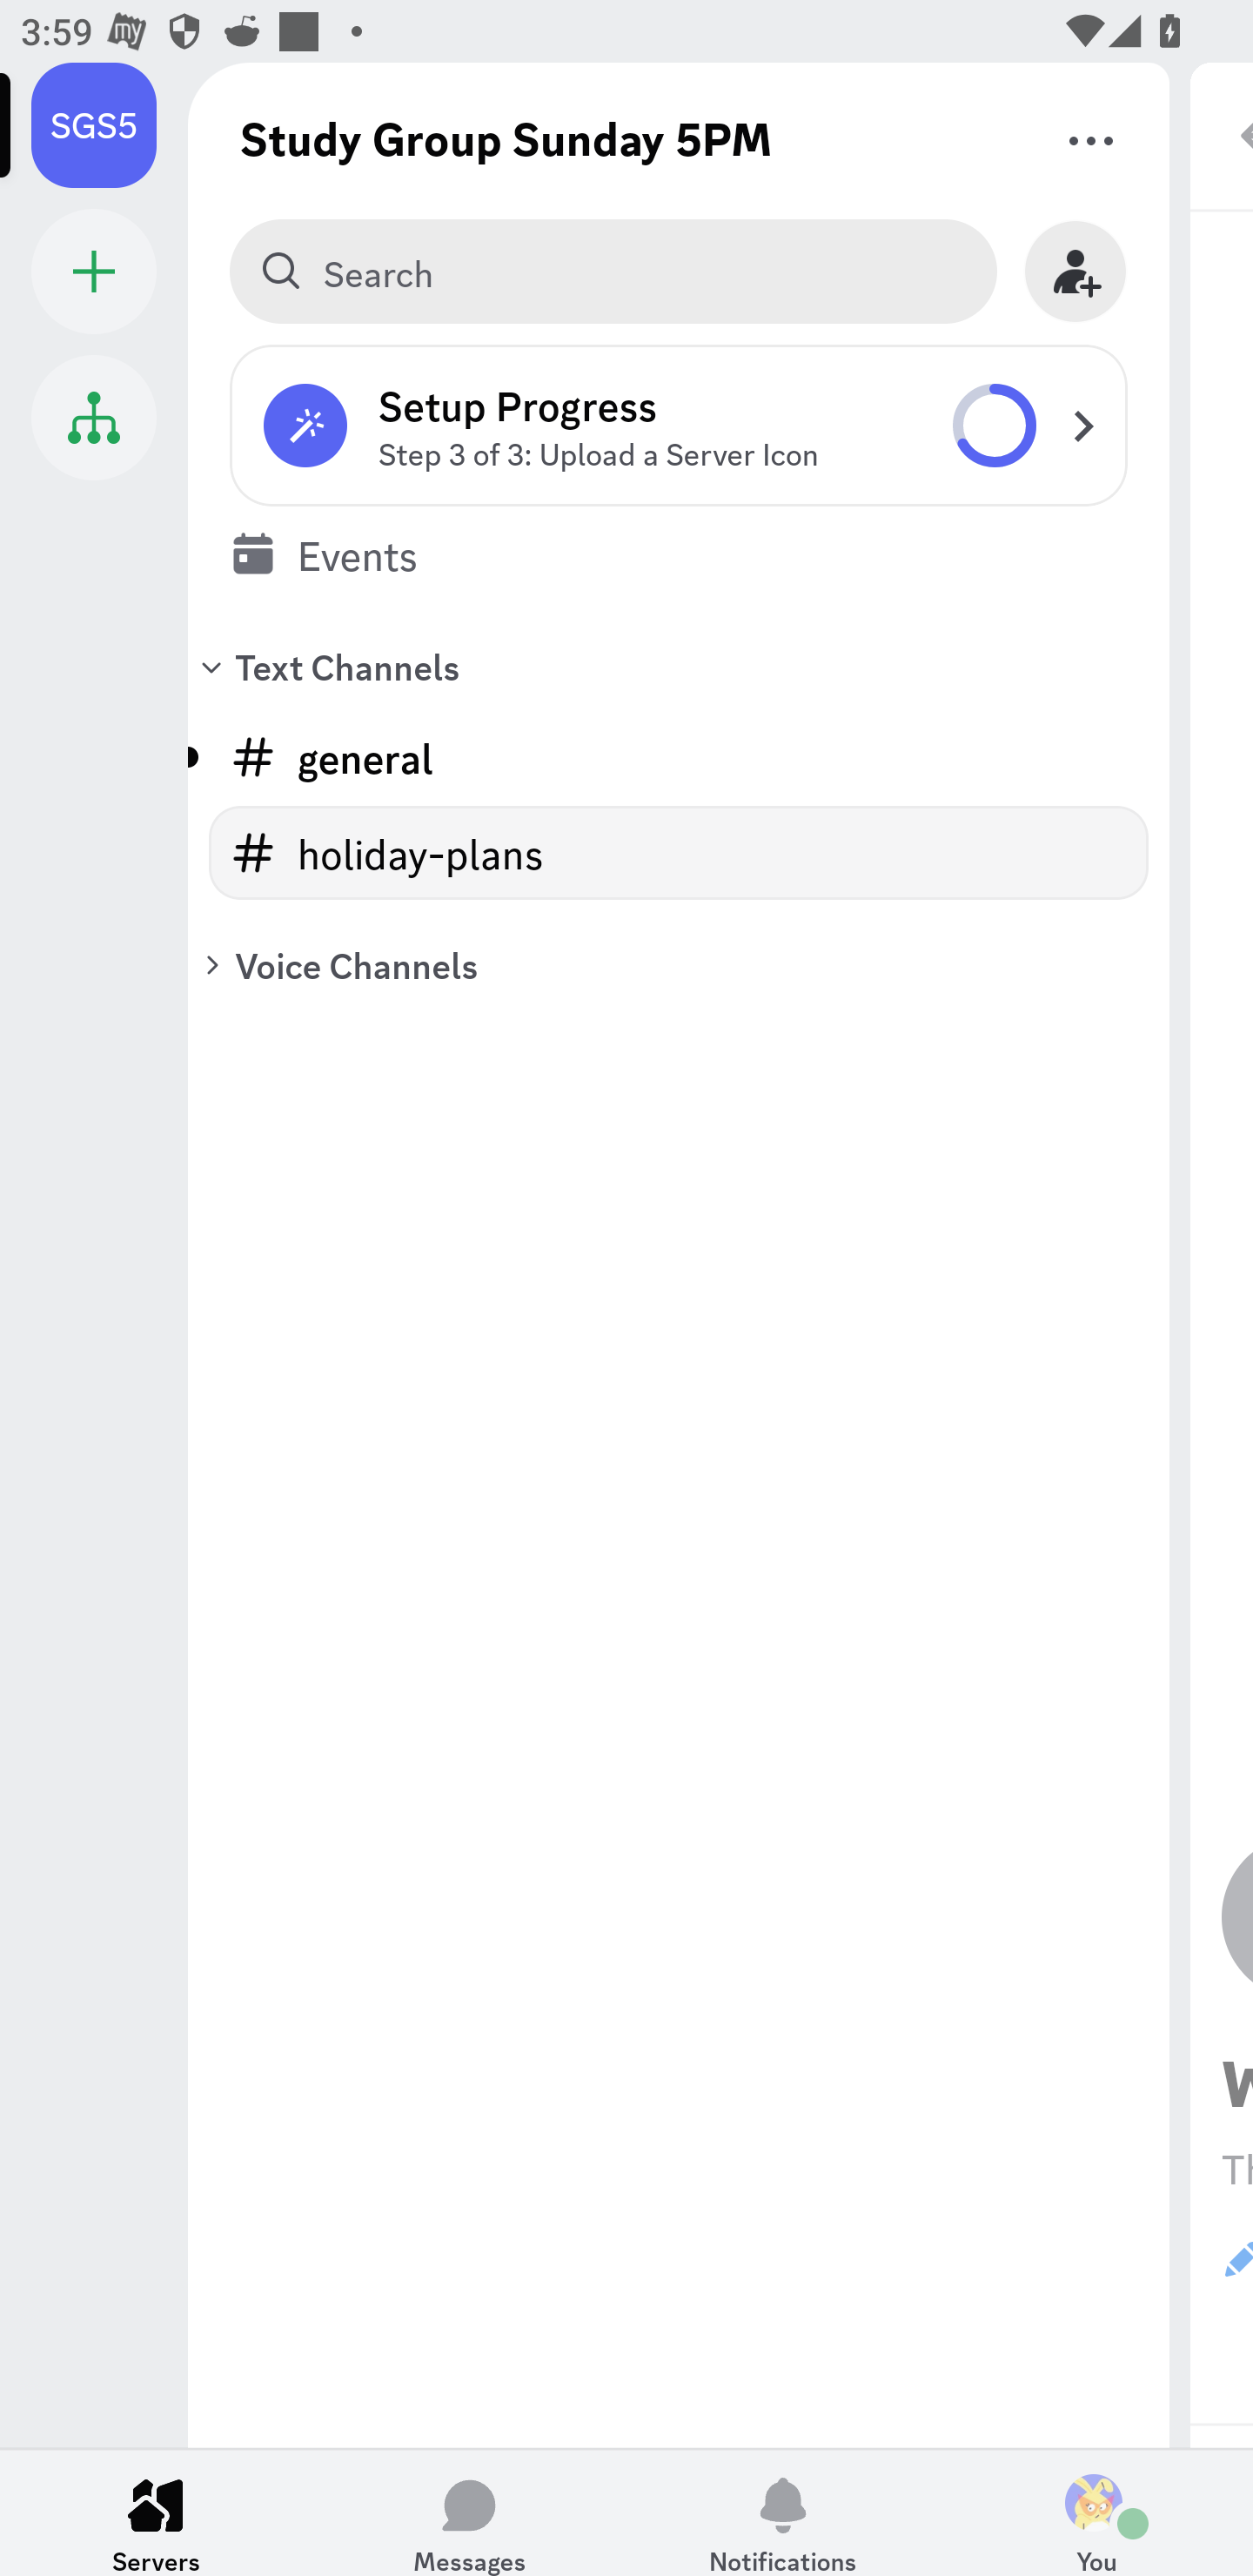 The image size is (1253, 2576). I want to click on   Study Group Sunday 5PM SGS5, so click(110, 125).